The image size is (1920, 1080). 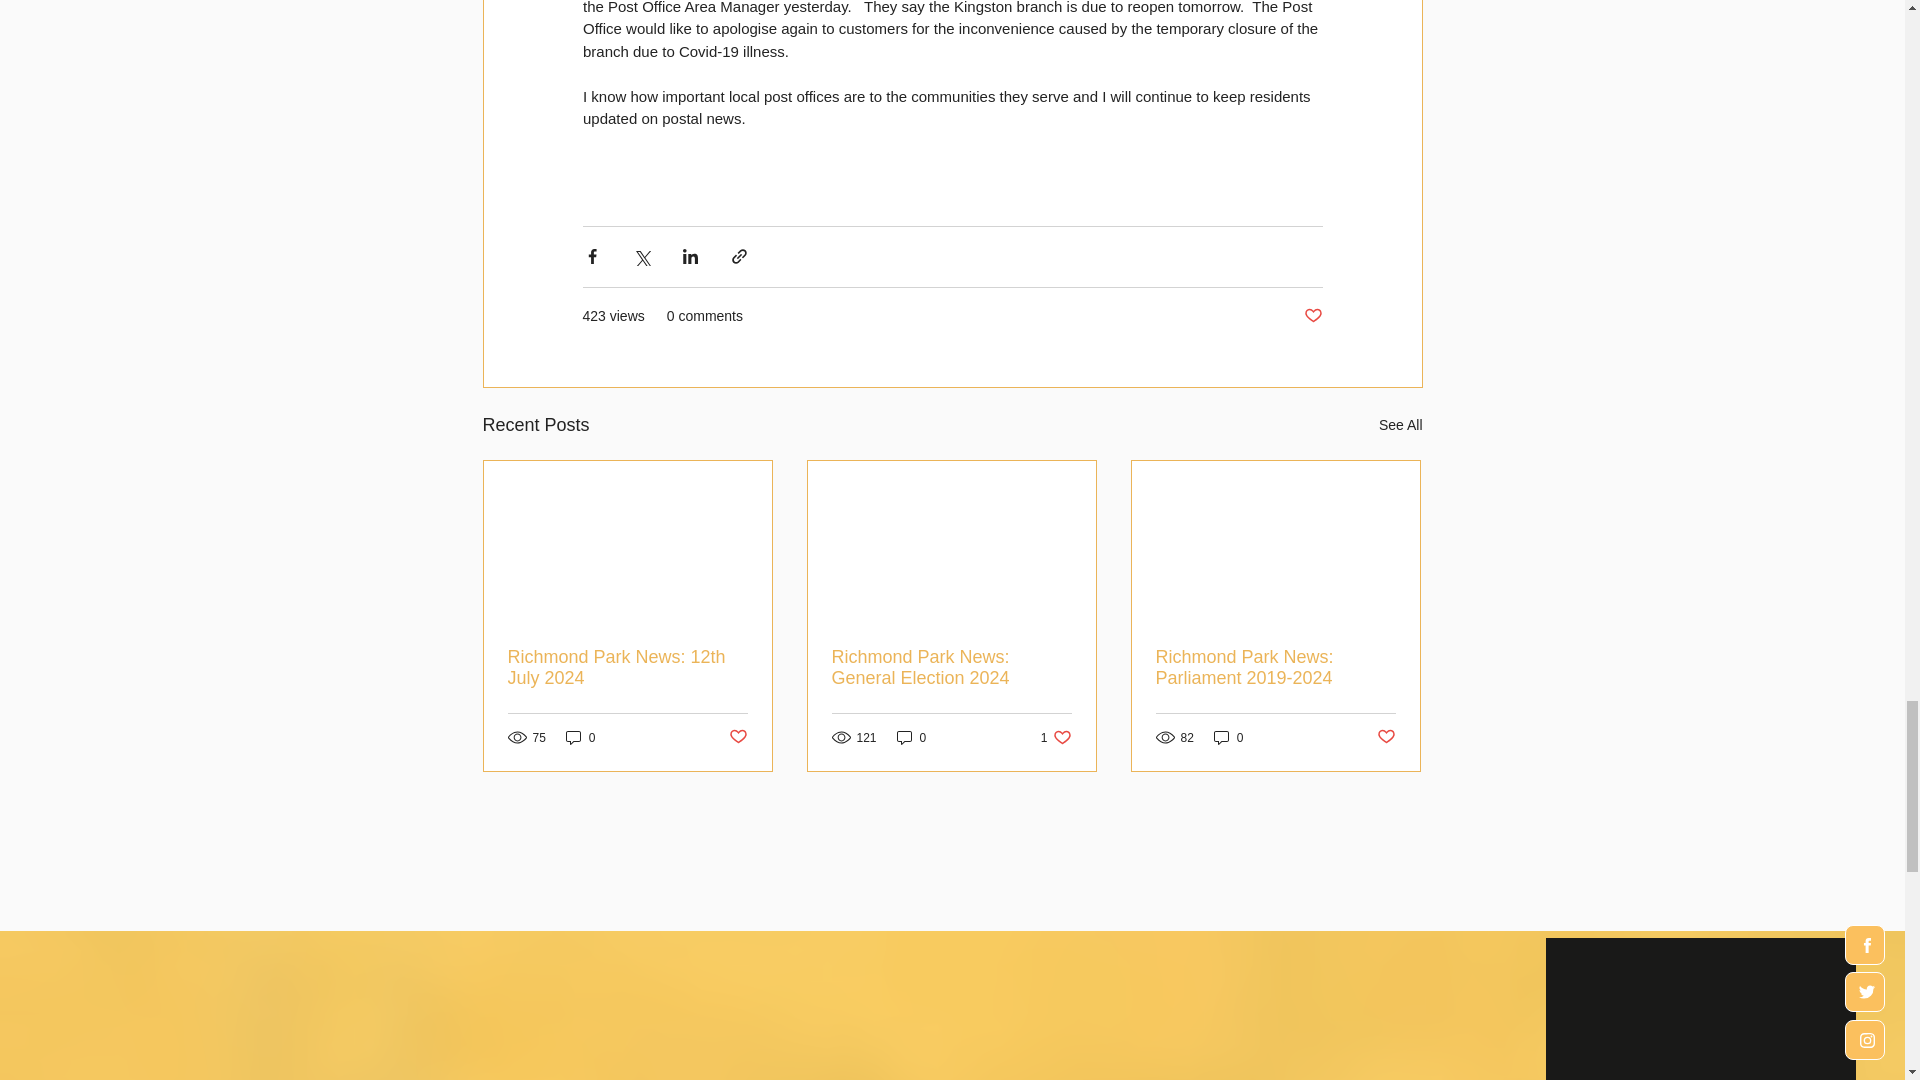 What do you see at coordinates (736, 737) in the screenshot?
I see `Post not marked as liked` at bounding box center [736, 737].